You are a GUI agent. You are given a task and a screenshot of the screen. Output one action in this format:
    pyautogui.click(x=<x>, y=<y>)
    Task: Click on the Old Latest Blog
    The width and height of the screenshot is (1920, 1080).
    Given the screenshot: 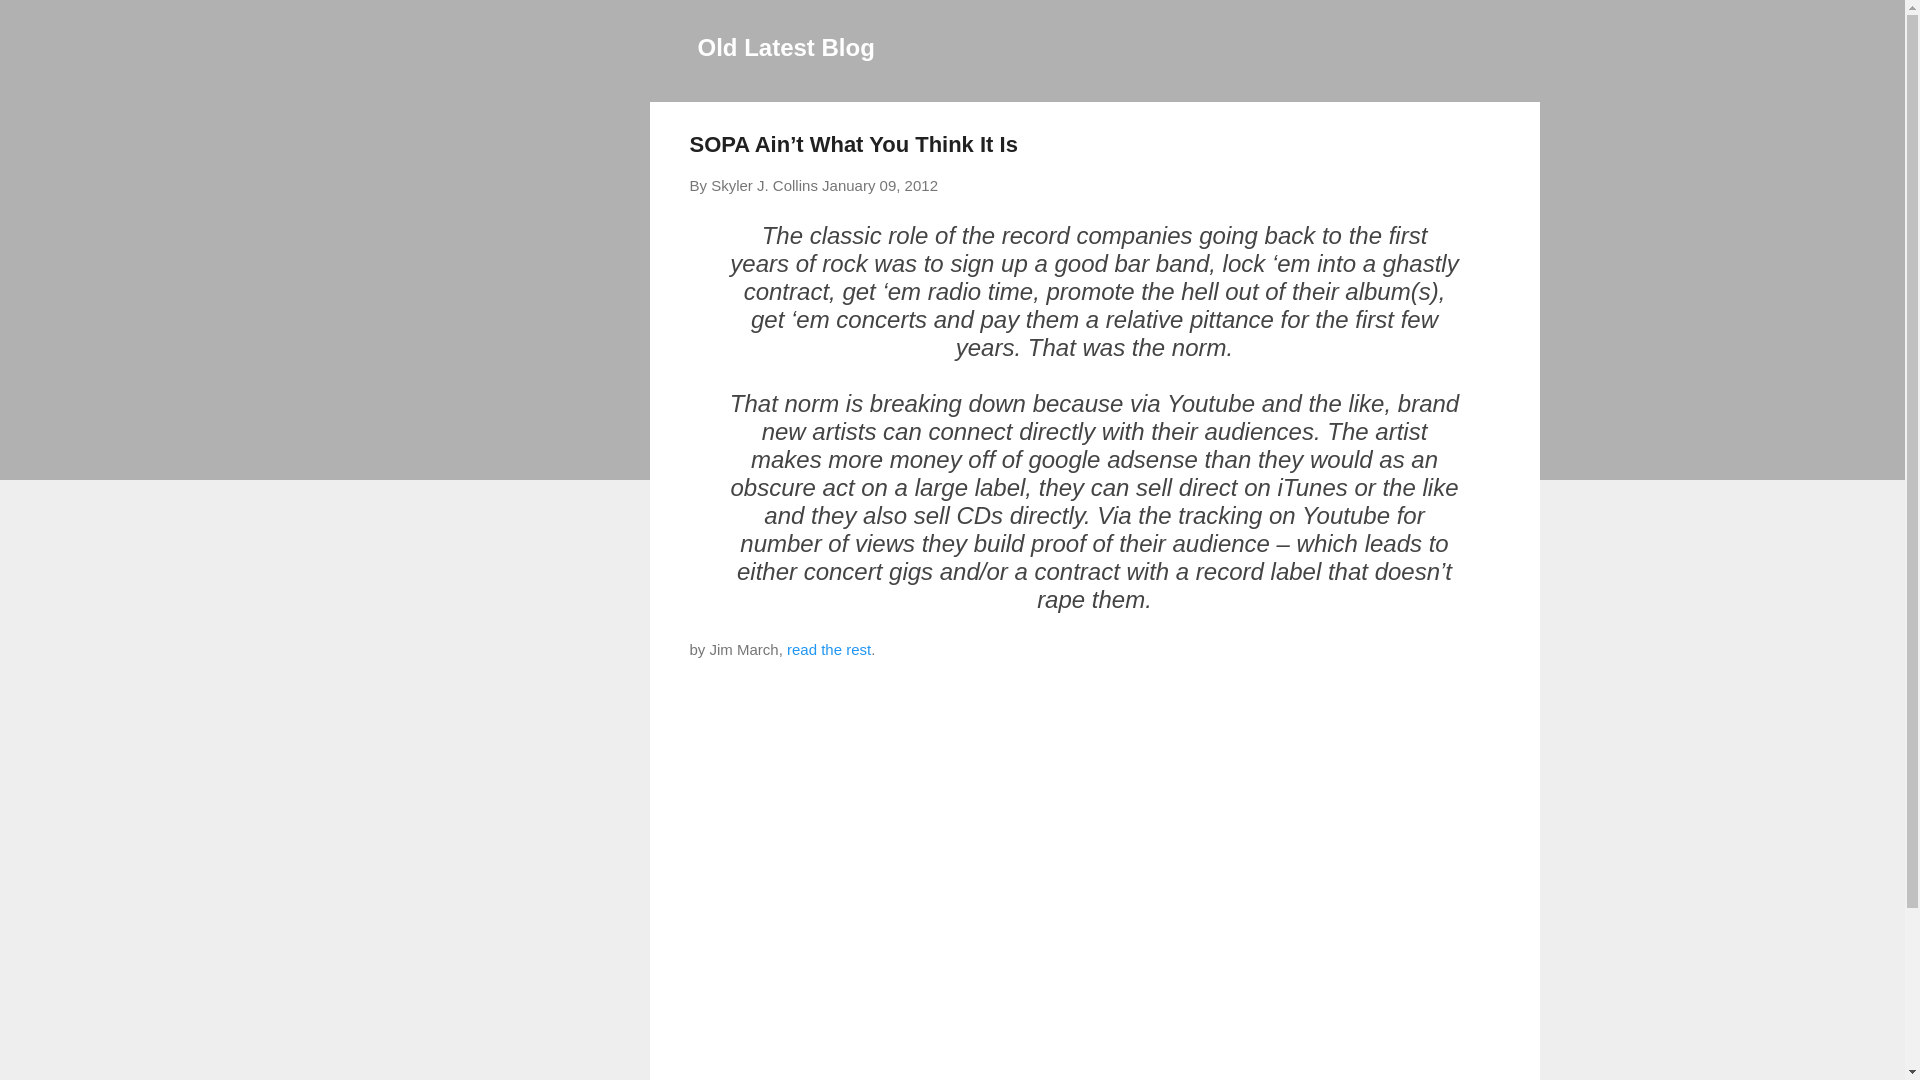 What is the action you would take?
    pyautogui.click(x=786, y=46)
    